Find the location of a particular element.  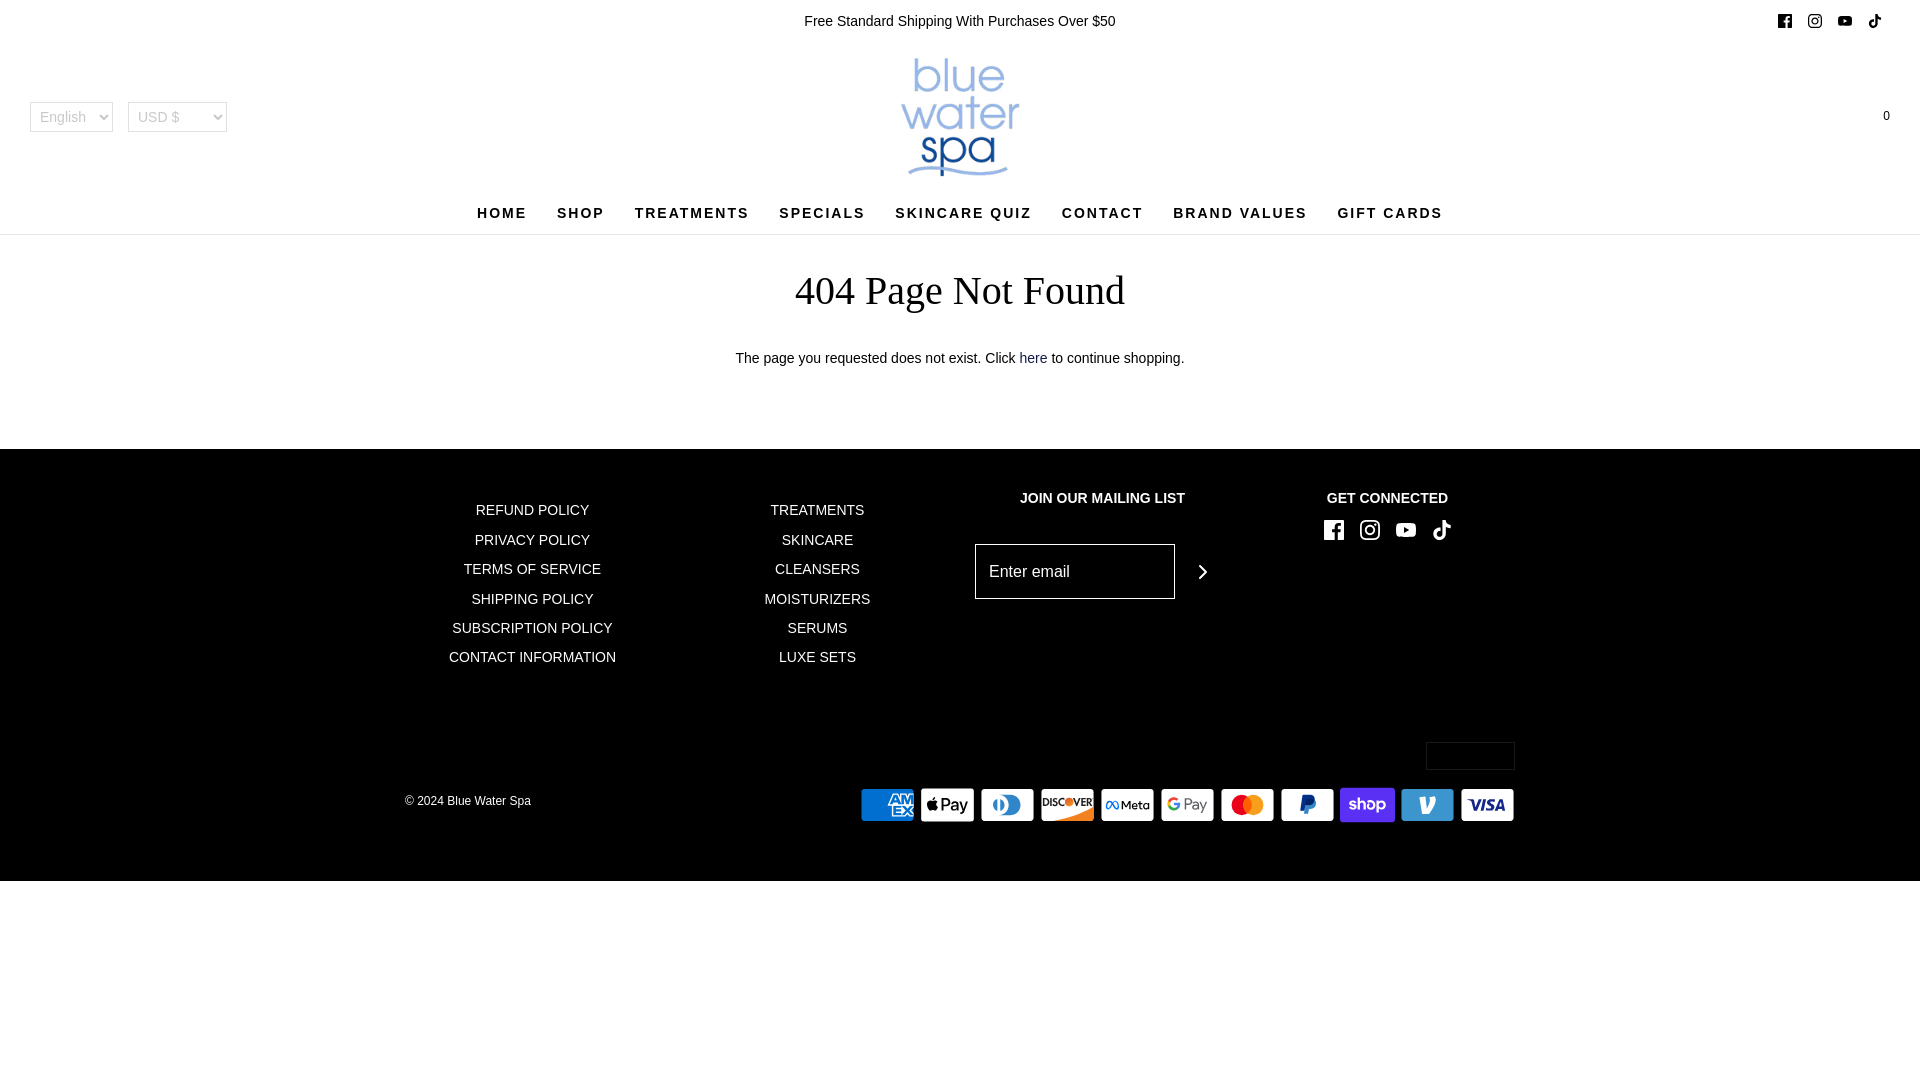

YouTube icon is located at coordinates (1406, 530).